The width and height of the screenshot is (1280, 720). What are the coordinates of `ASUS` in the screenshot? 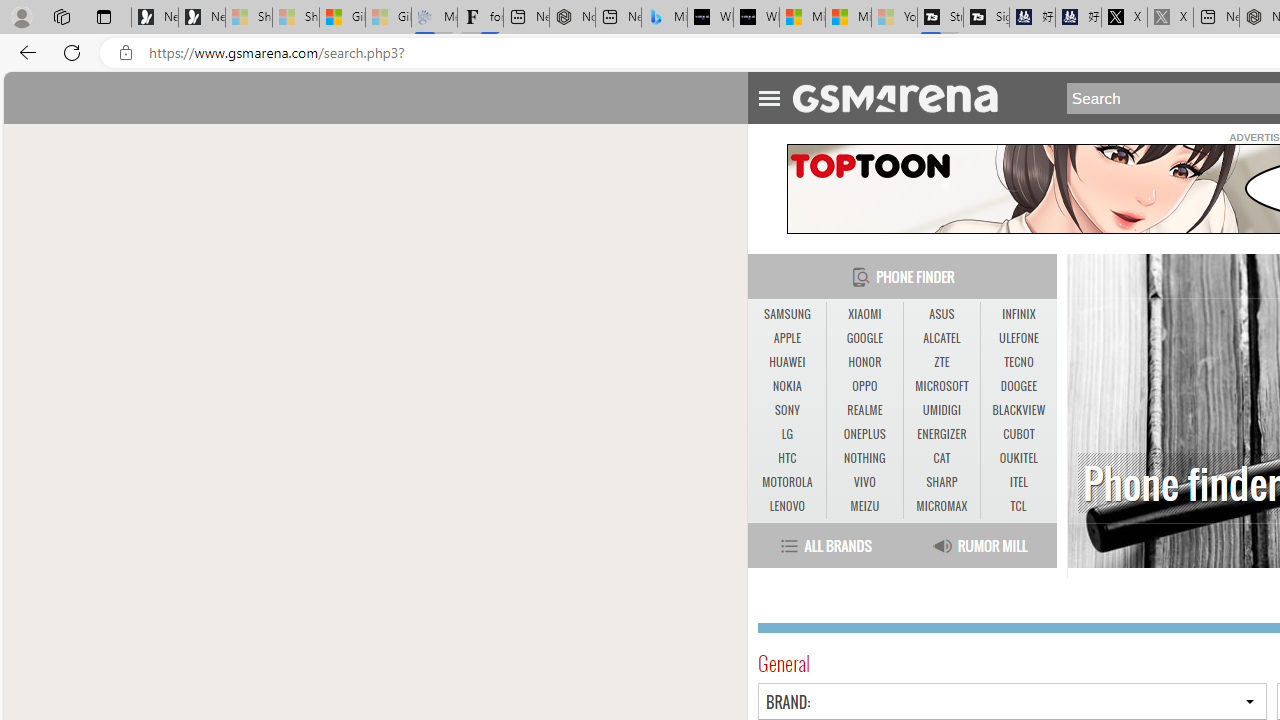 It's located at (942, 314).